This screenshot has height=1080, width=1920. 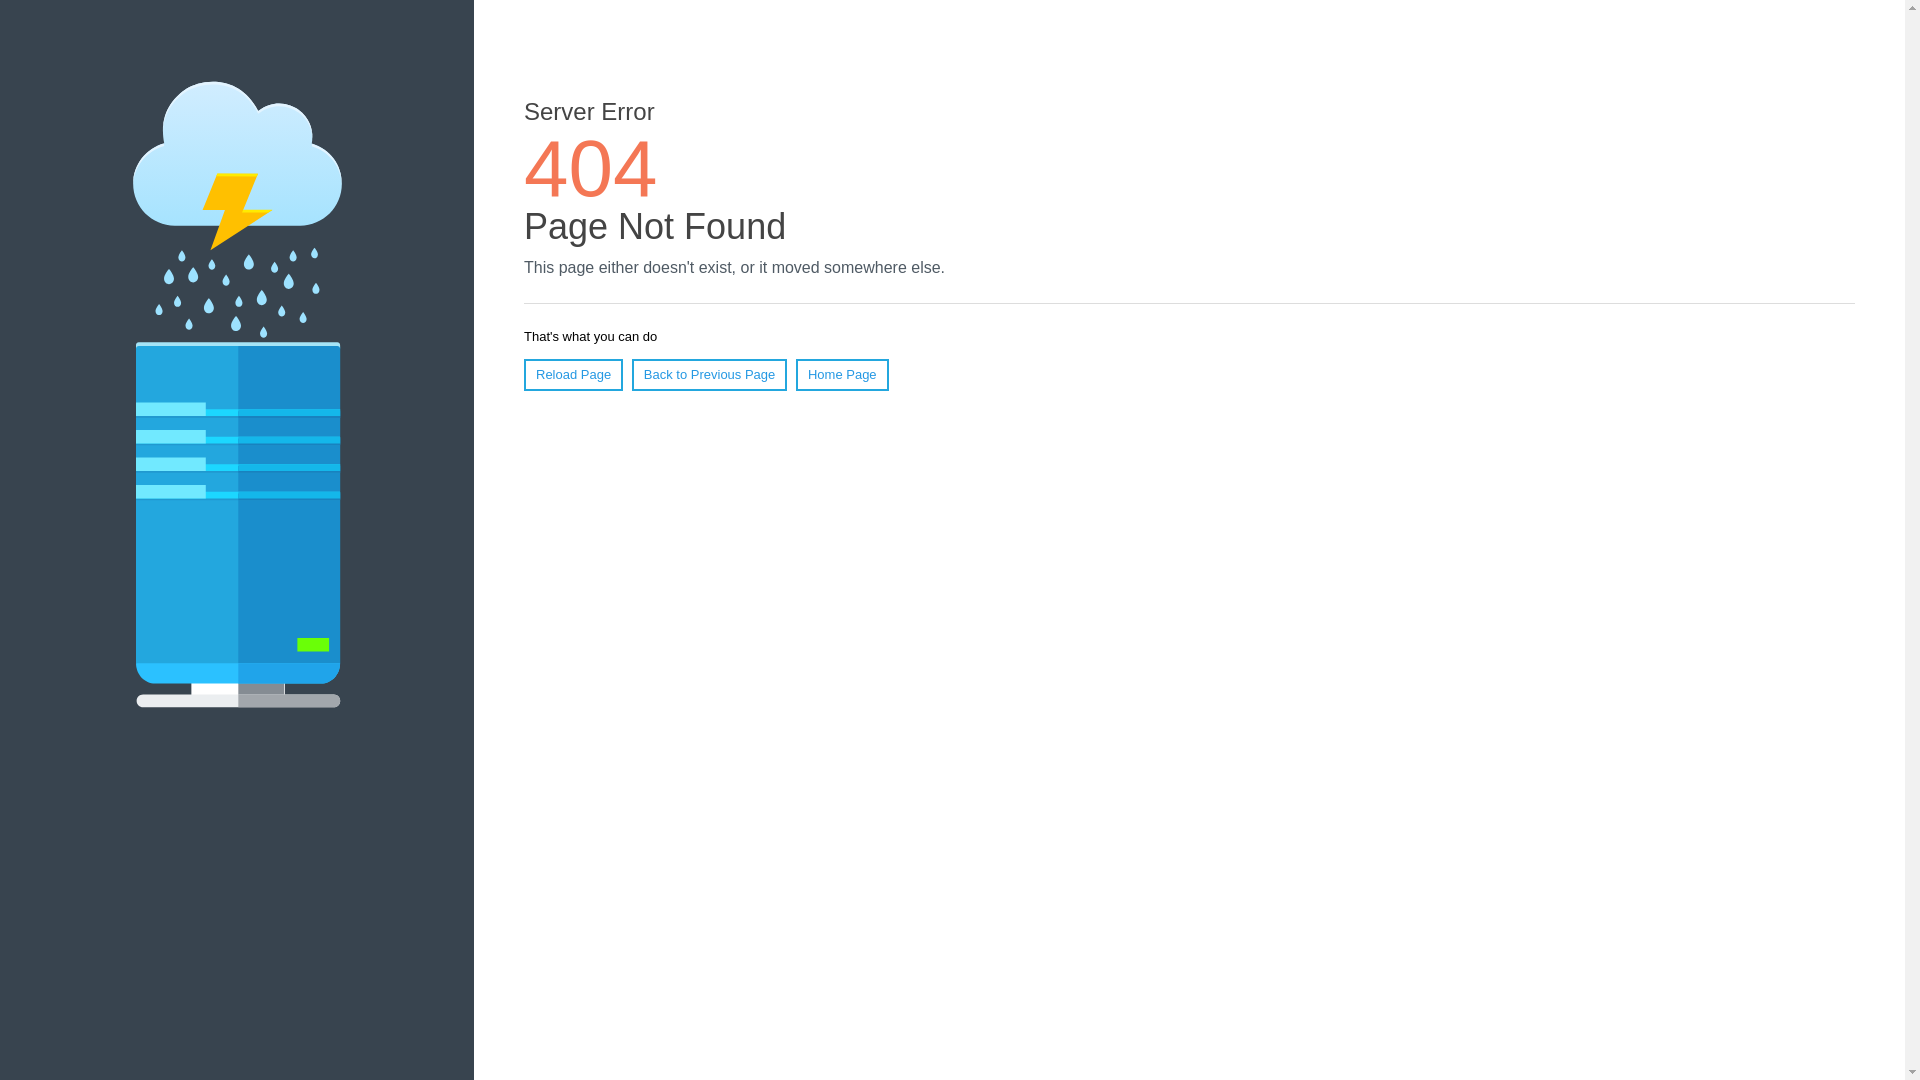 What do you see at coordinates (710, 375) in the screenshot?
I see `Back to Previous Page` at bounding box center [710, 375].